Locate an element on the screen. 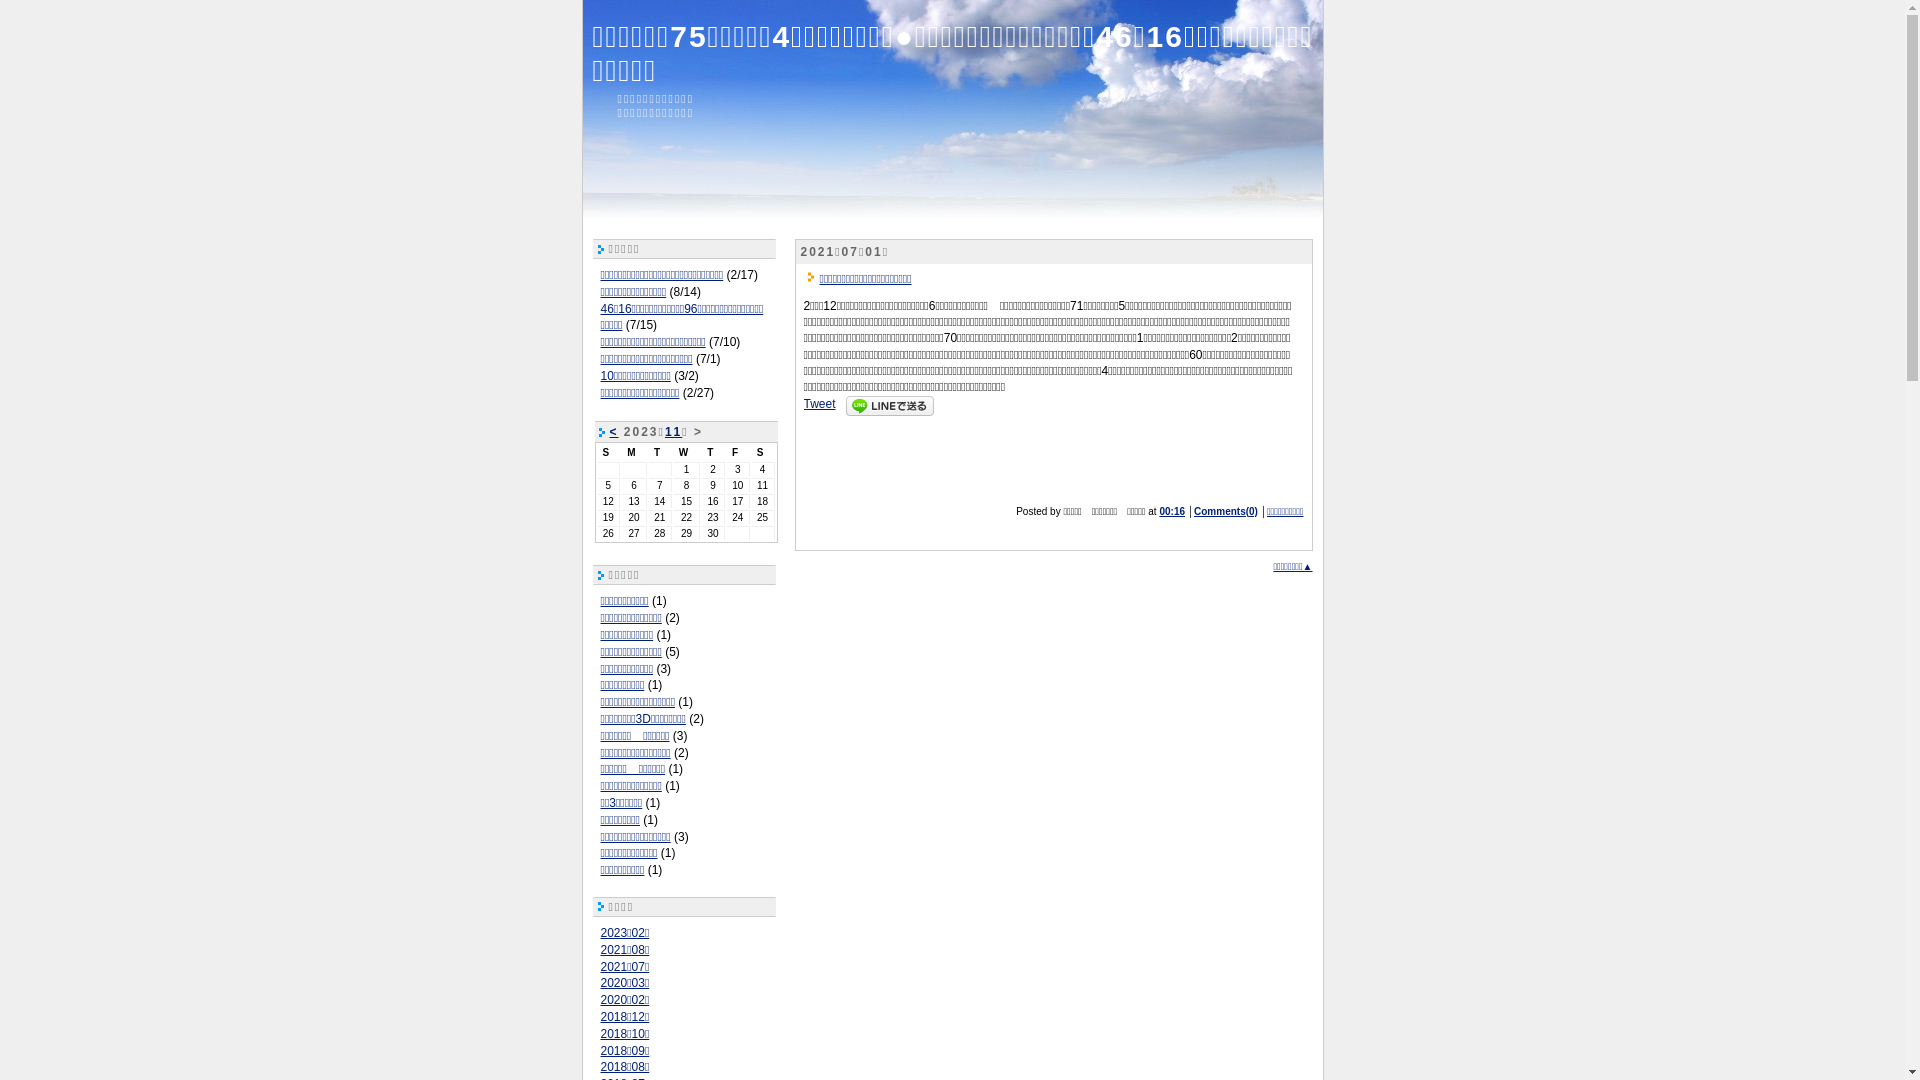 The image size is (1920, 1080). 00:16 is located at coordinates (1172, 512).